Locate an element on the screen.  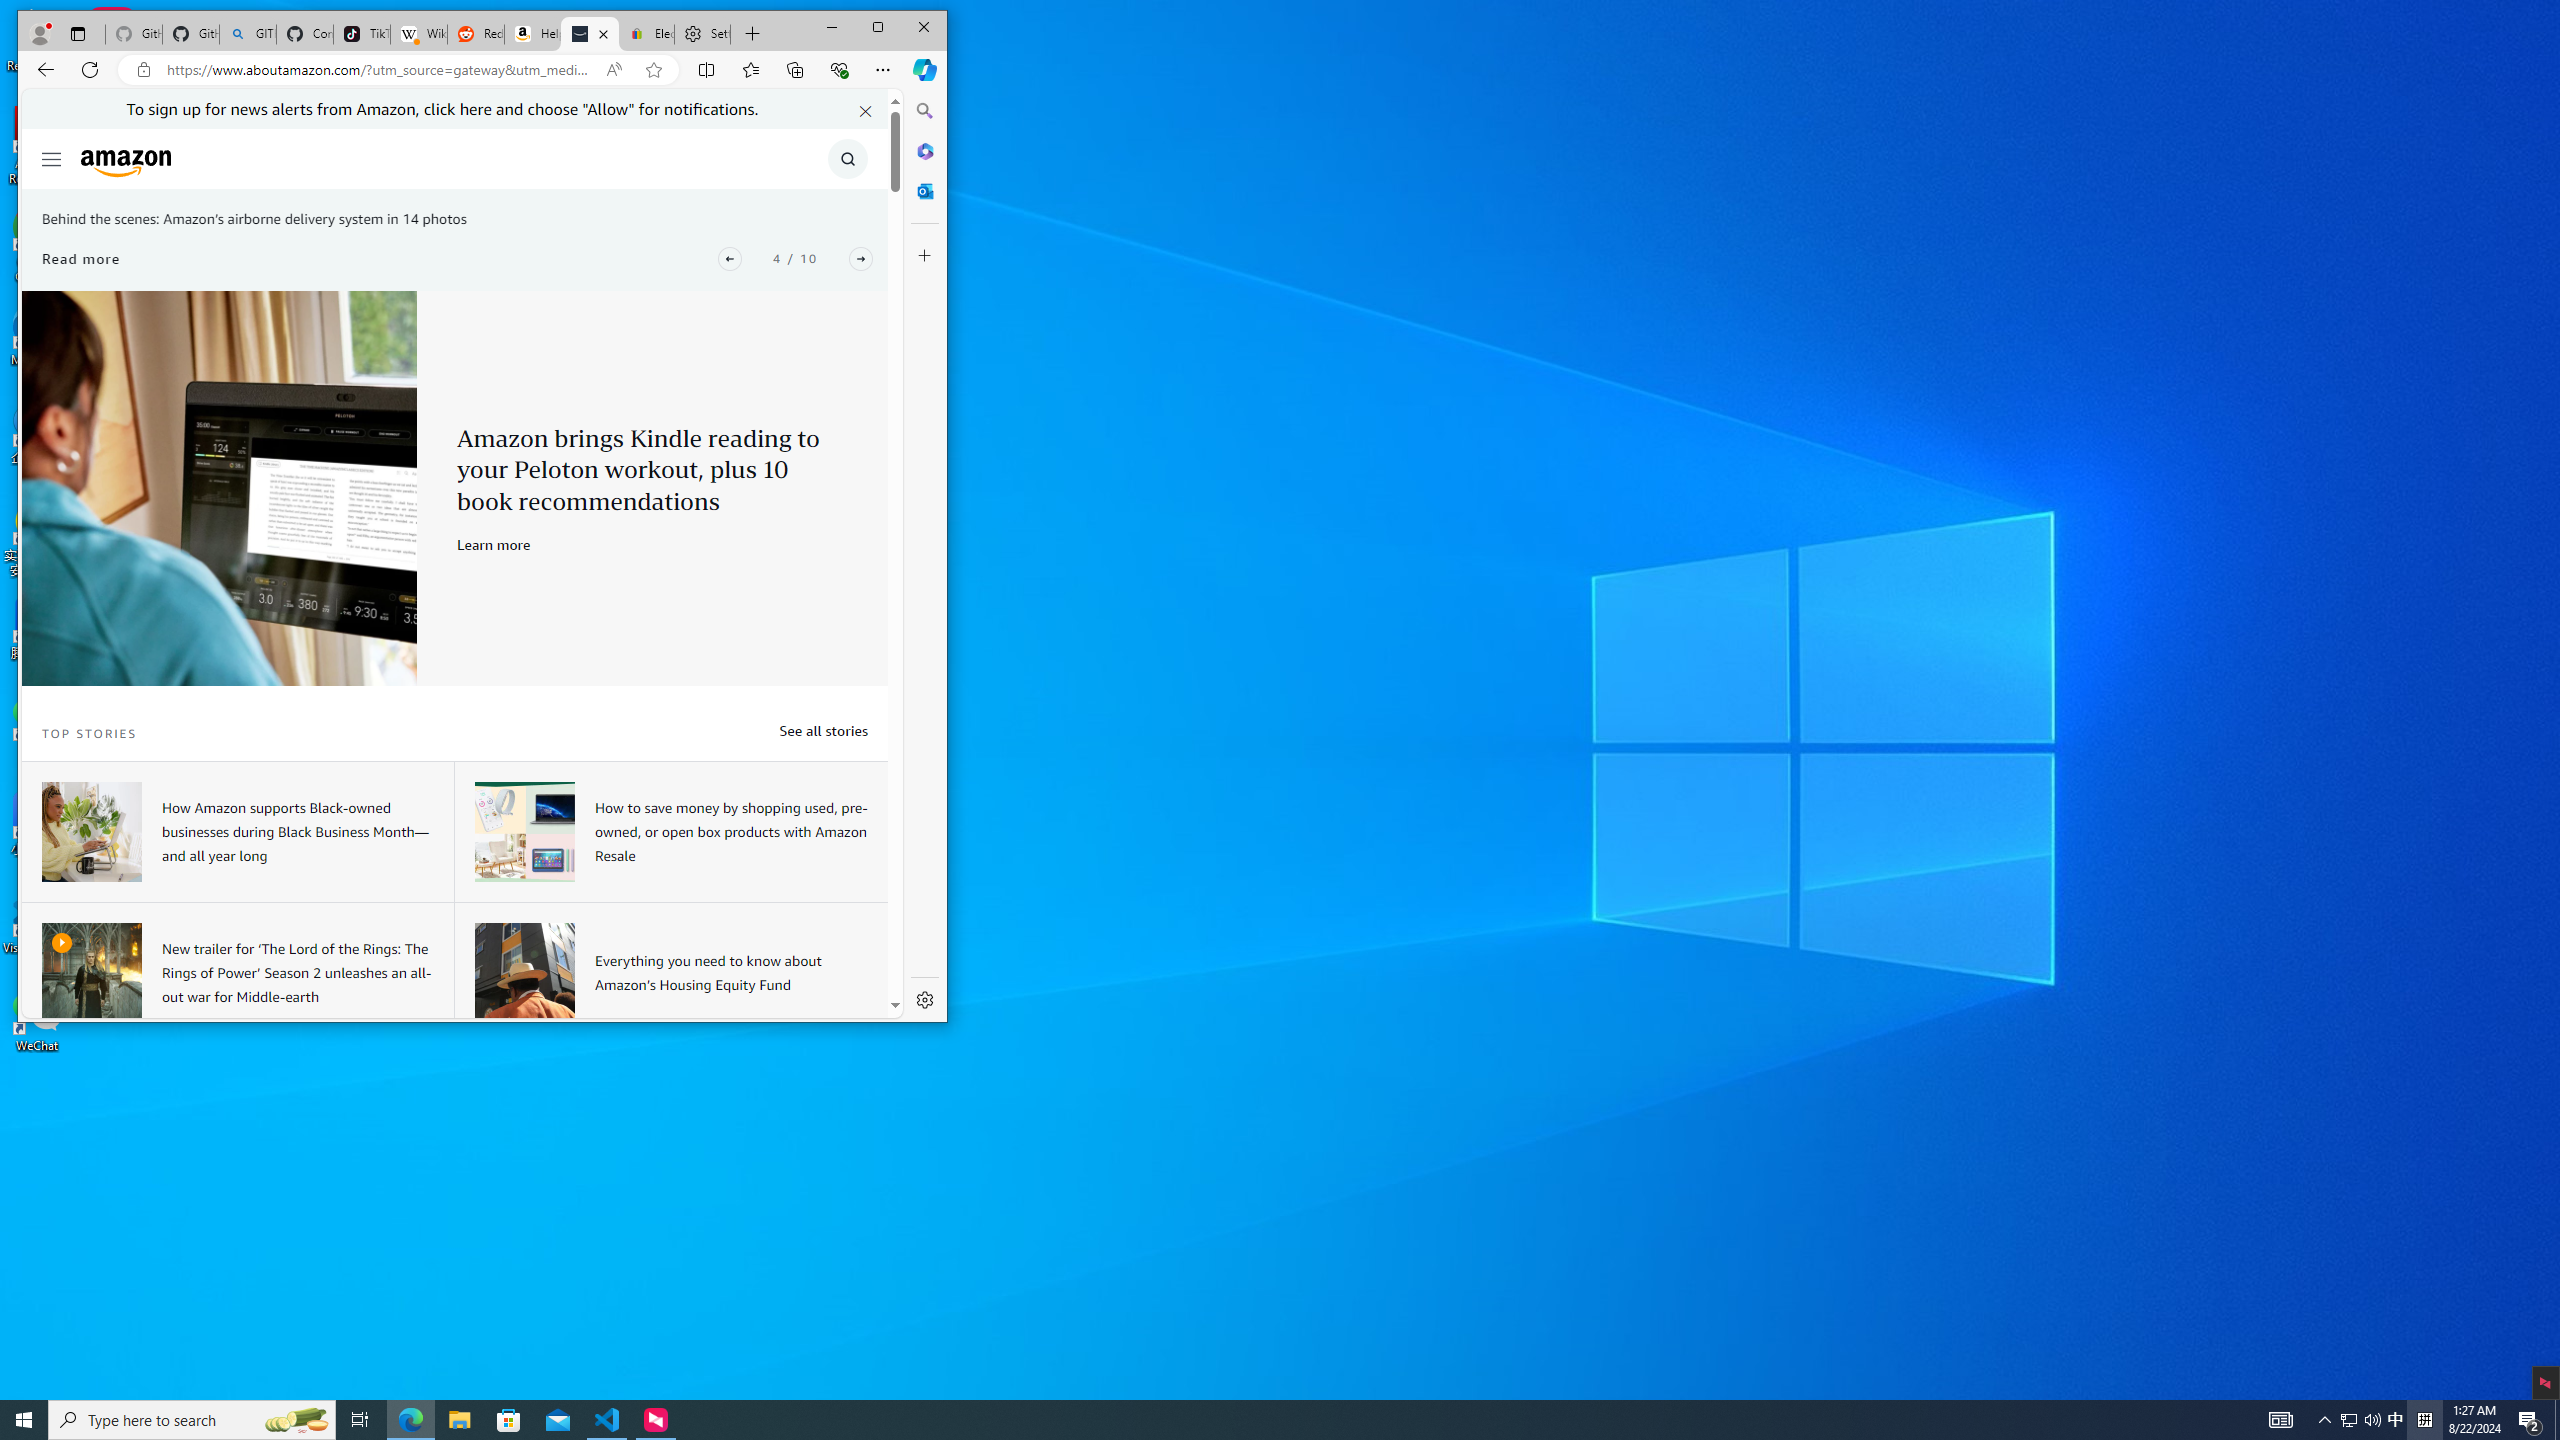
Close tab is located at coordinates (602, 34).